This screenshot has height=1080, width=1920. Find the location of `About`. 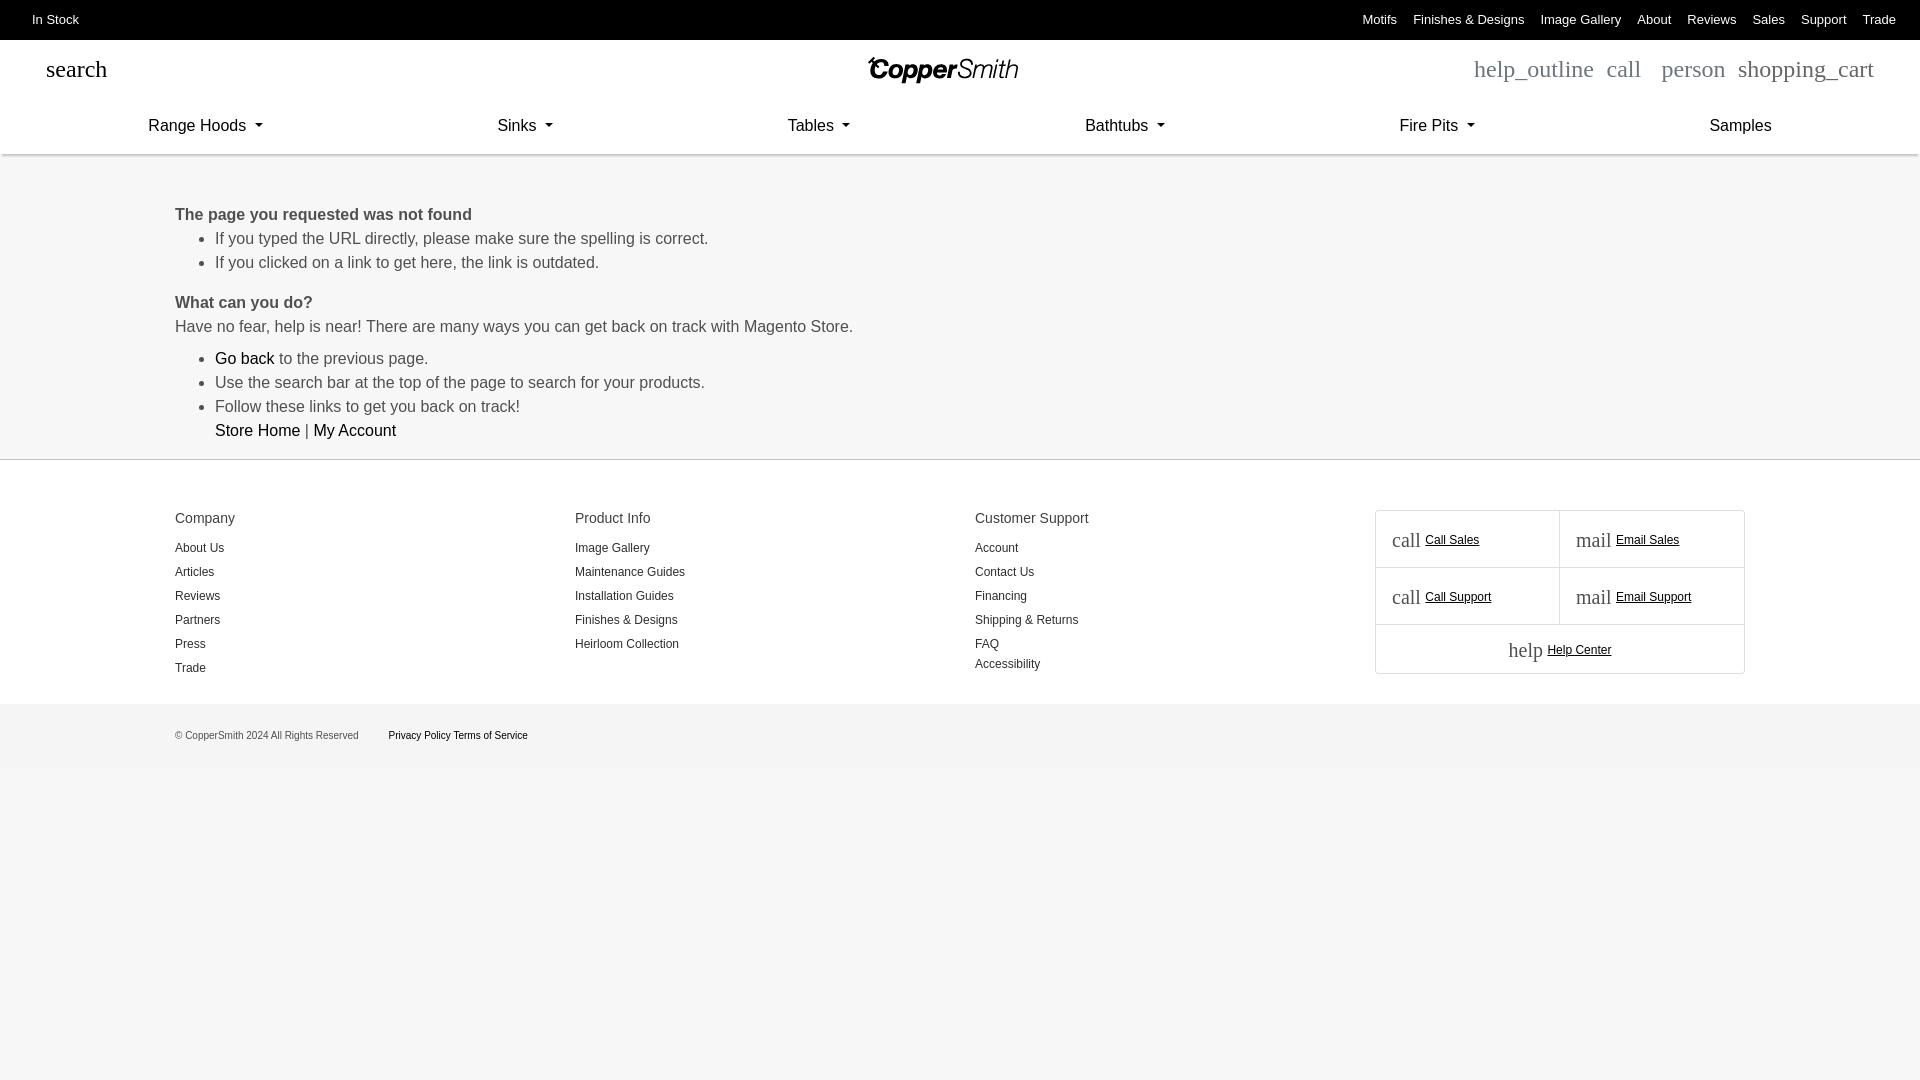

About is located at coordinates (1653, 20).